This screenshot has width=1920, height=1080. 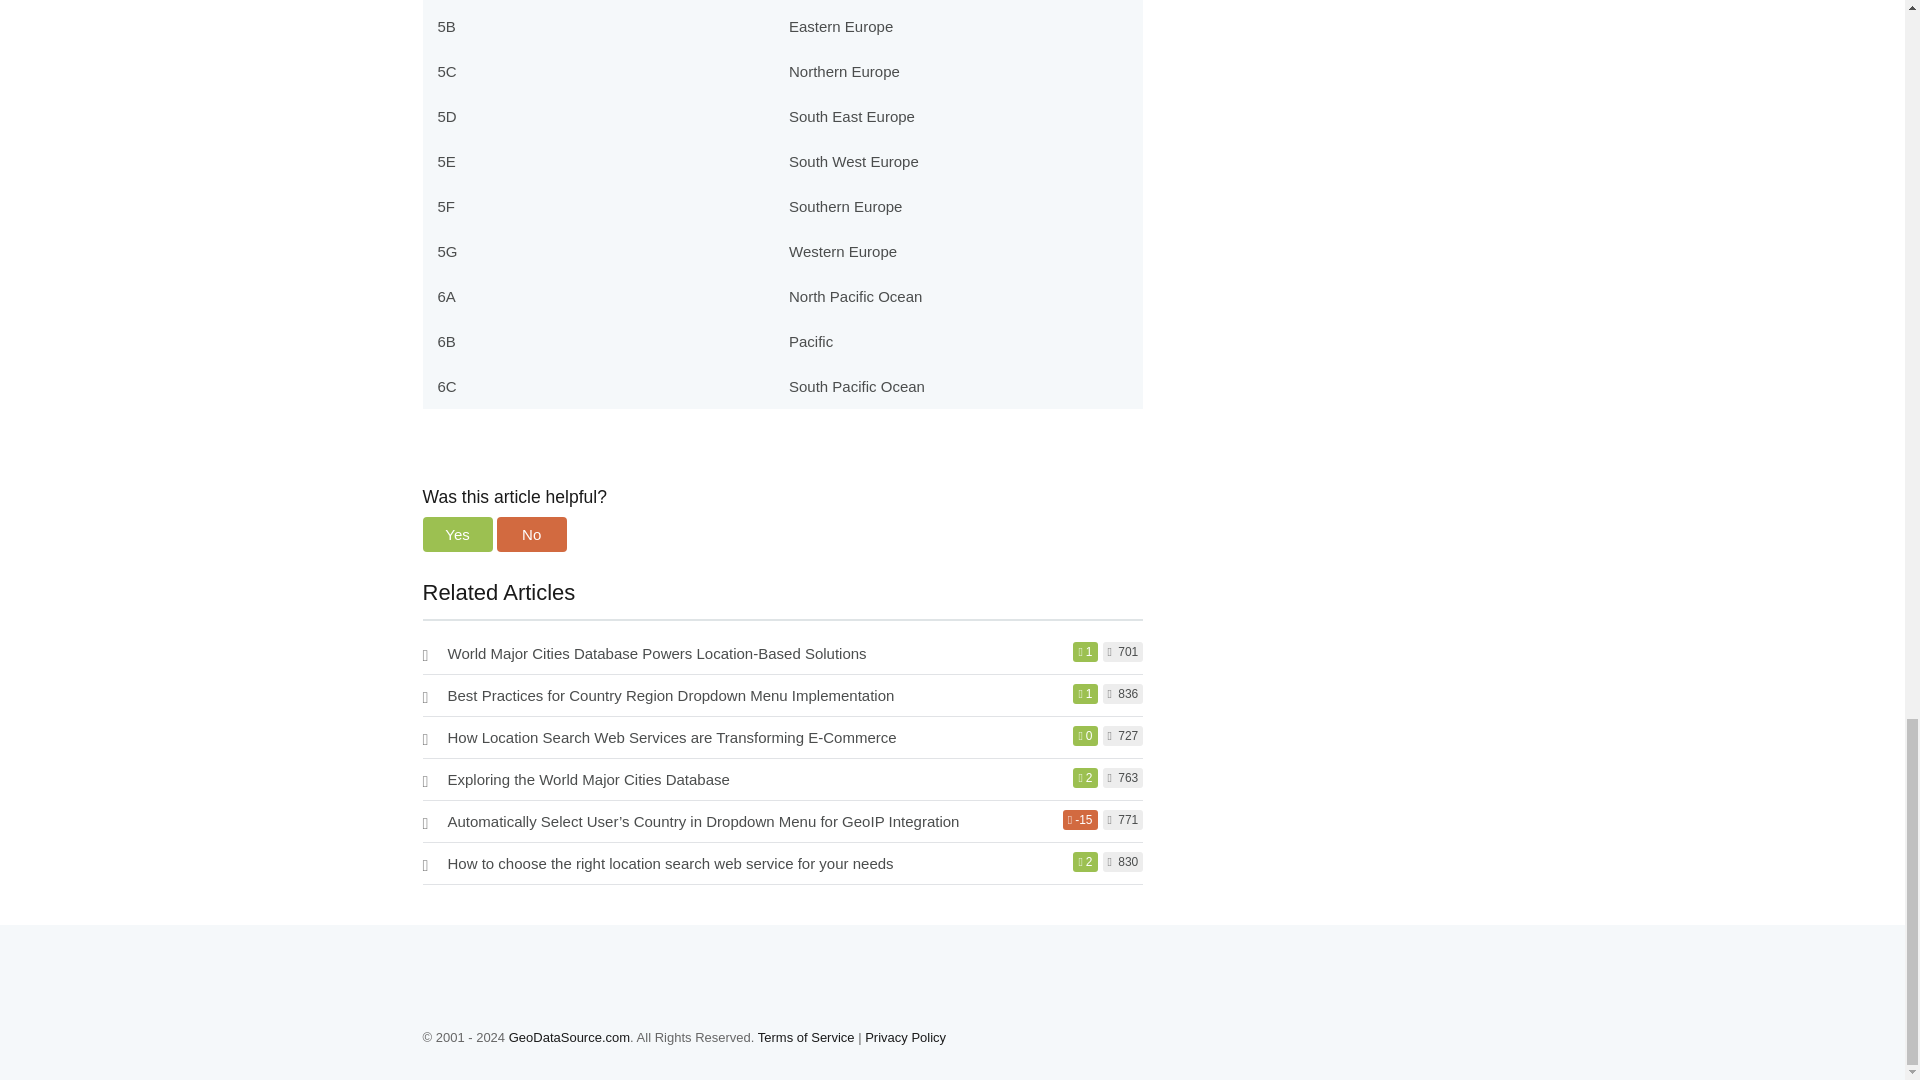 I want to click on Exploring the World Major Cities Database, so click(x=588, y=780).